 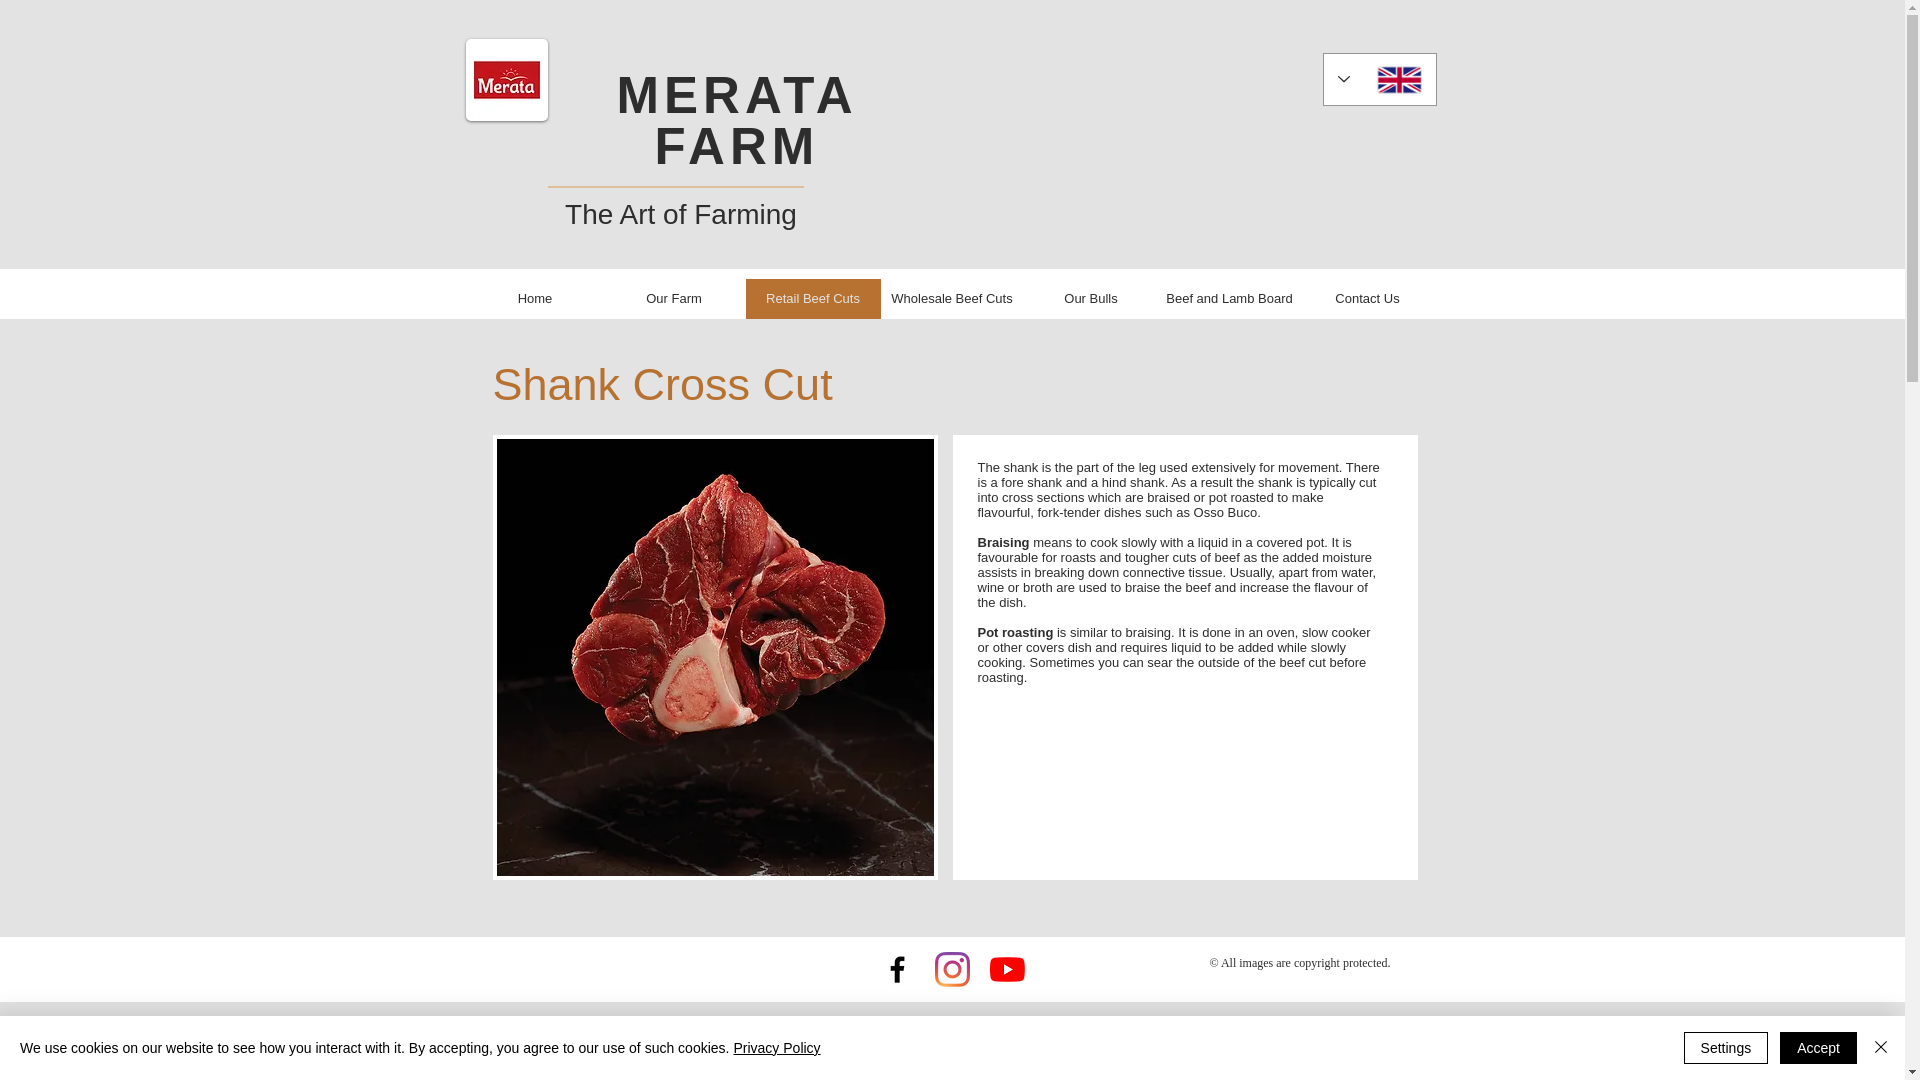 What do you see at coordinates (1228, 298) in the screenshot?
I see `Beef and Lamb Board` at bounding box center [1228, 298].